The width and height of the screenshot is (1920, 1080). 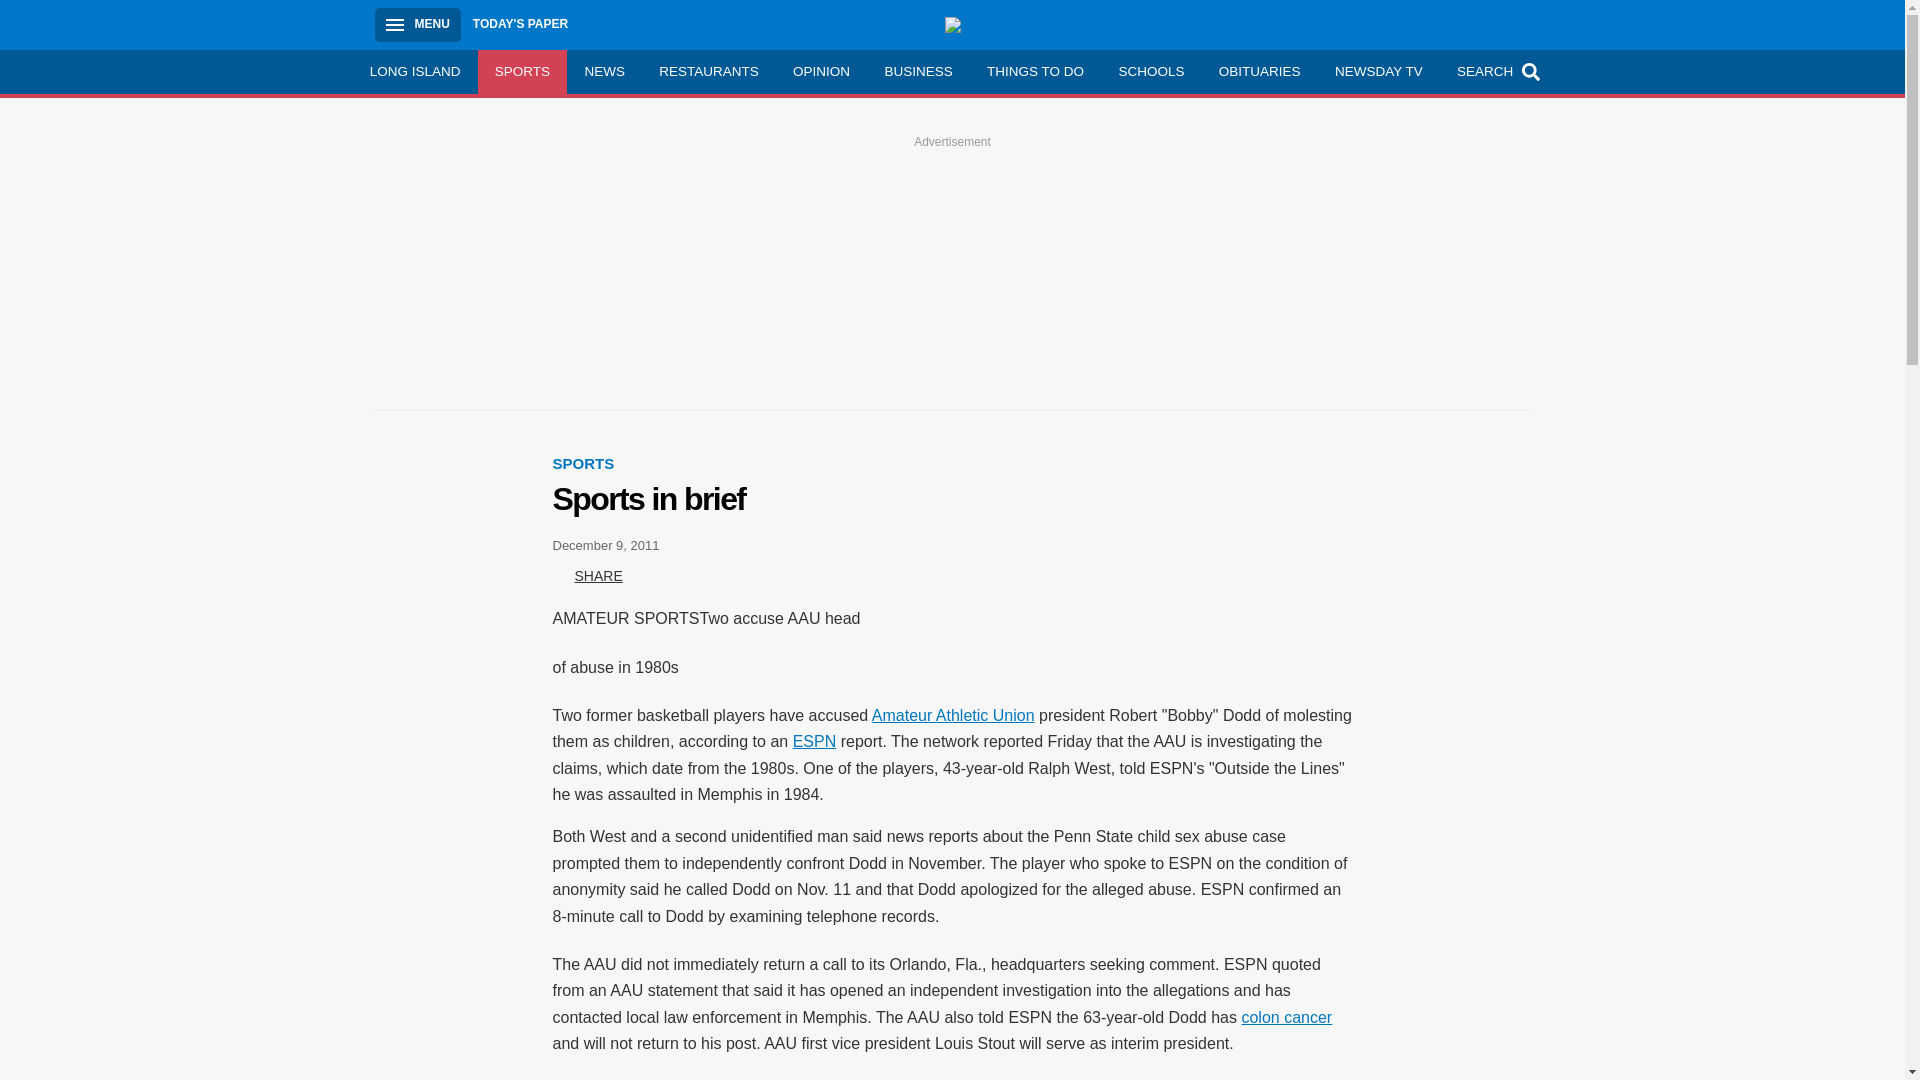 What do you see at coordinates (1496, 71) in the screenshot?
I see `SEARCH` at bounding box center [1496, 71].